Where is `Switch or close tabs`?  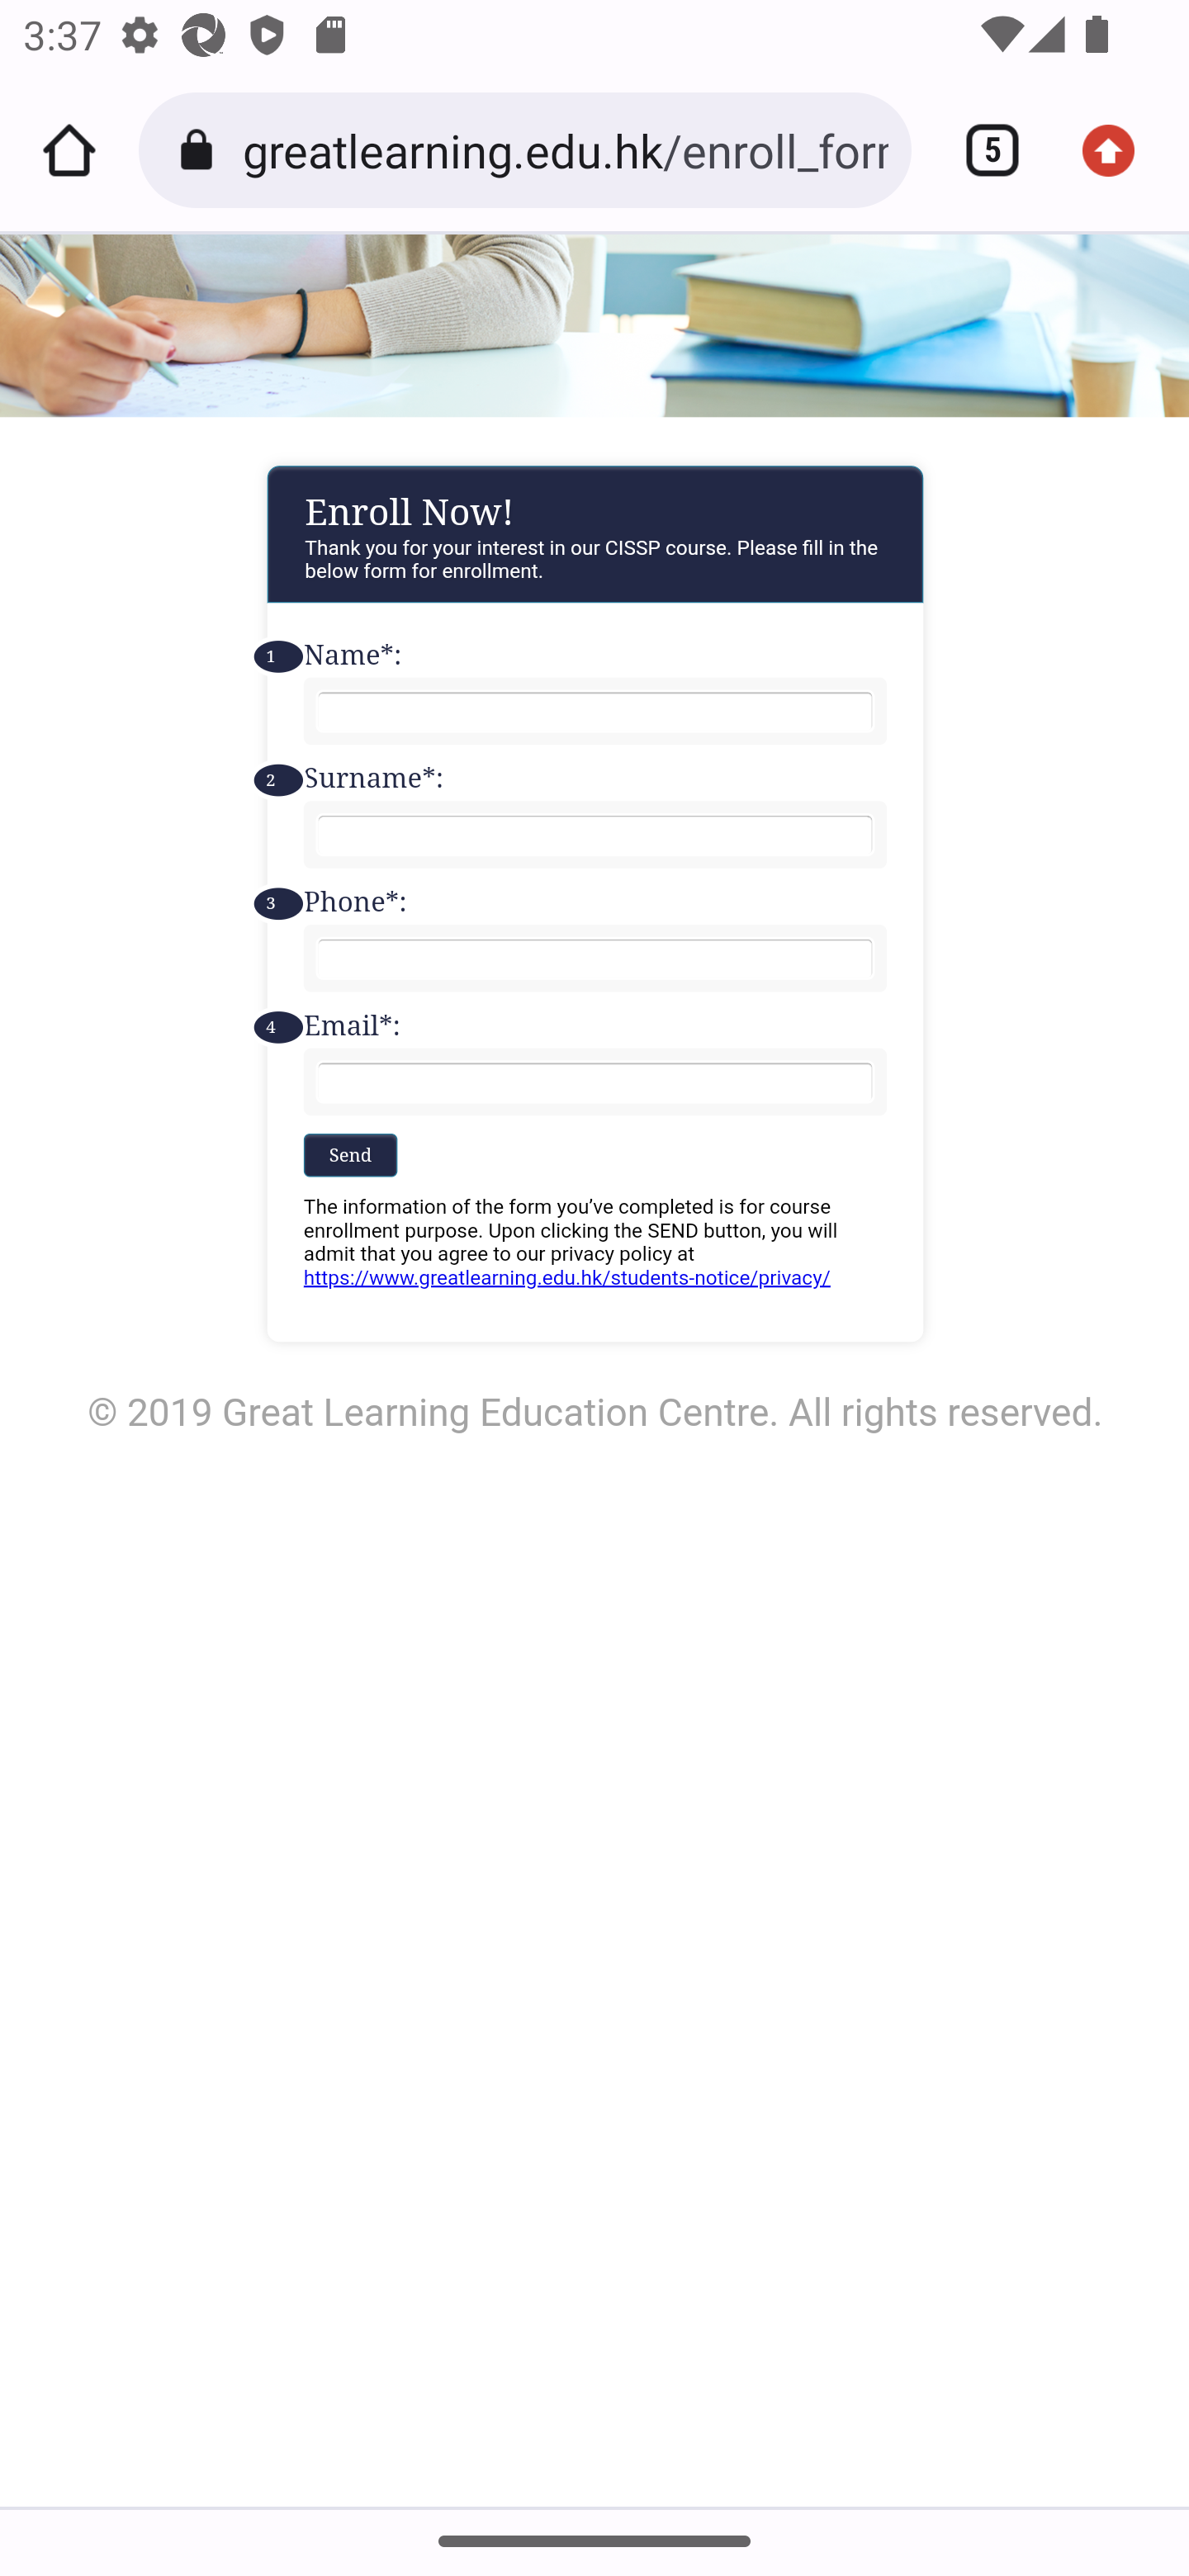 Switch or close tabs is located at coordinates (981, 150).